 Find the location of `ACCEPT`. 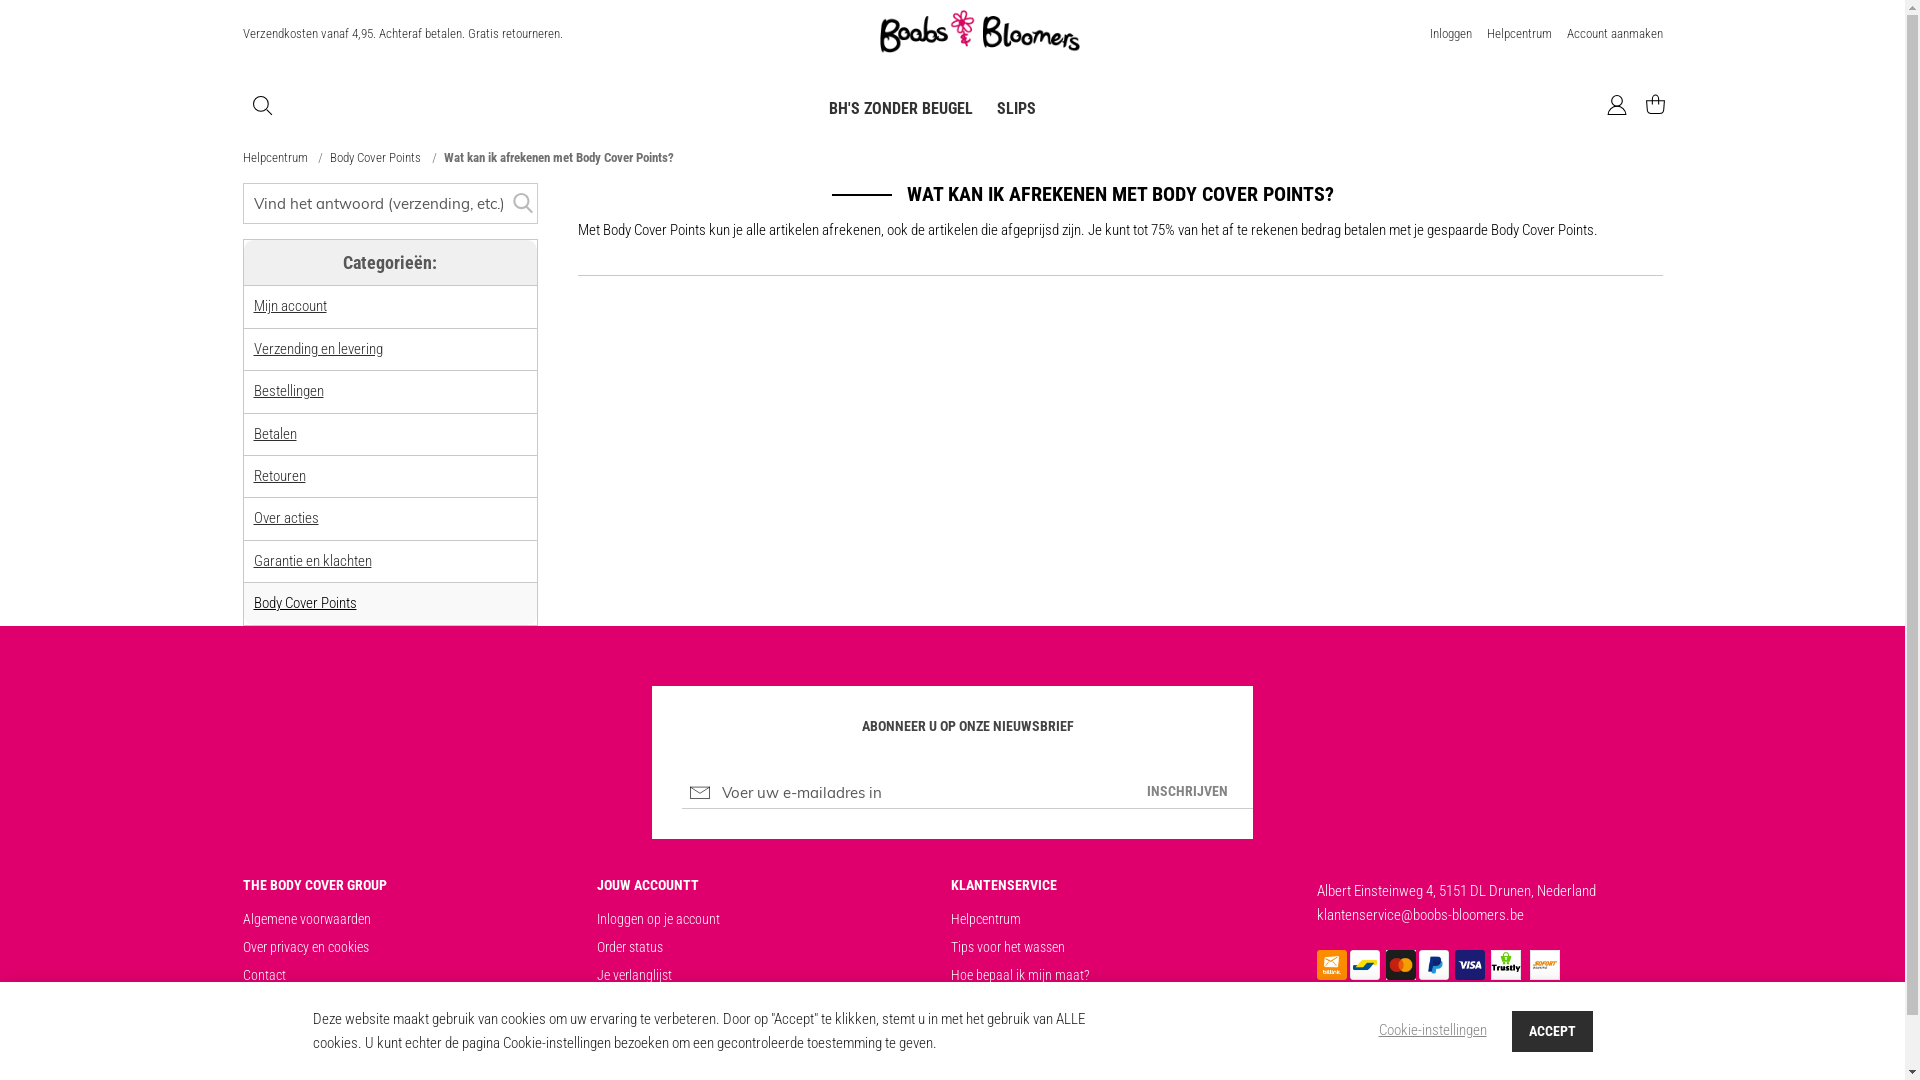

ACCEPT is located at coordinates (1552, 1030).